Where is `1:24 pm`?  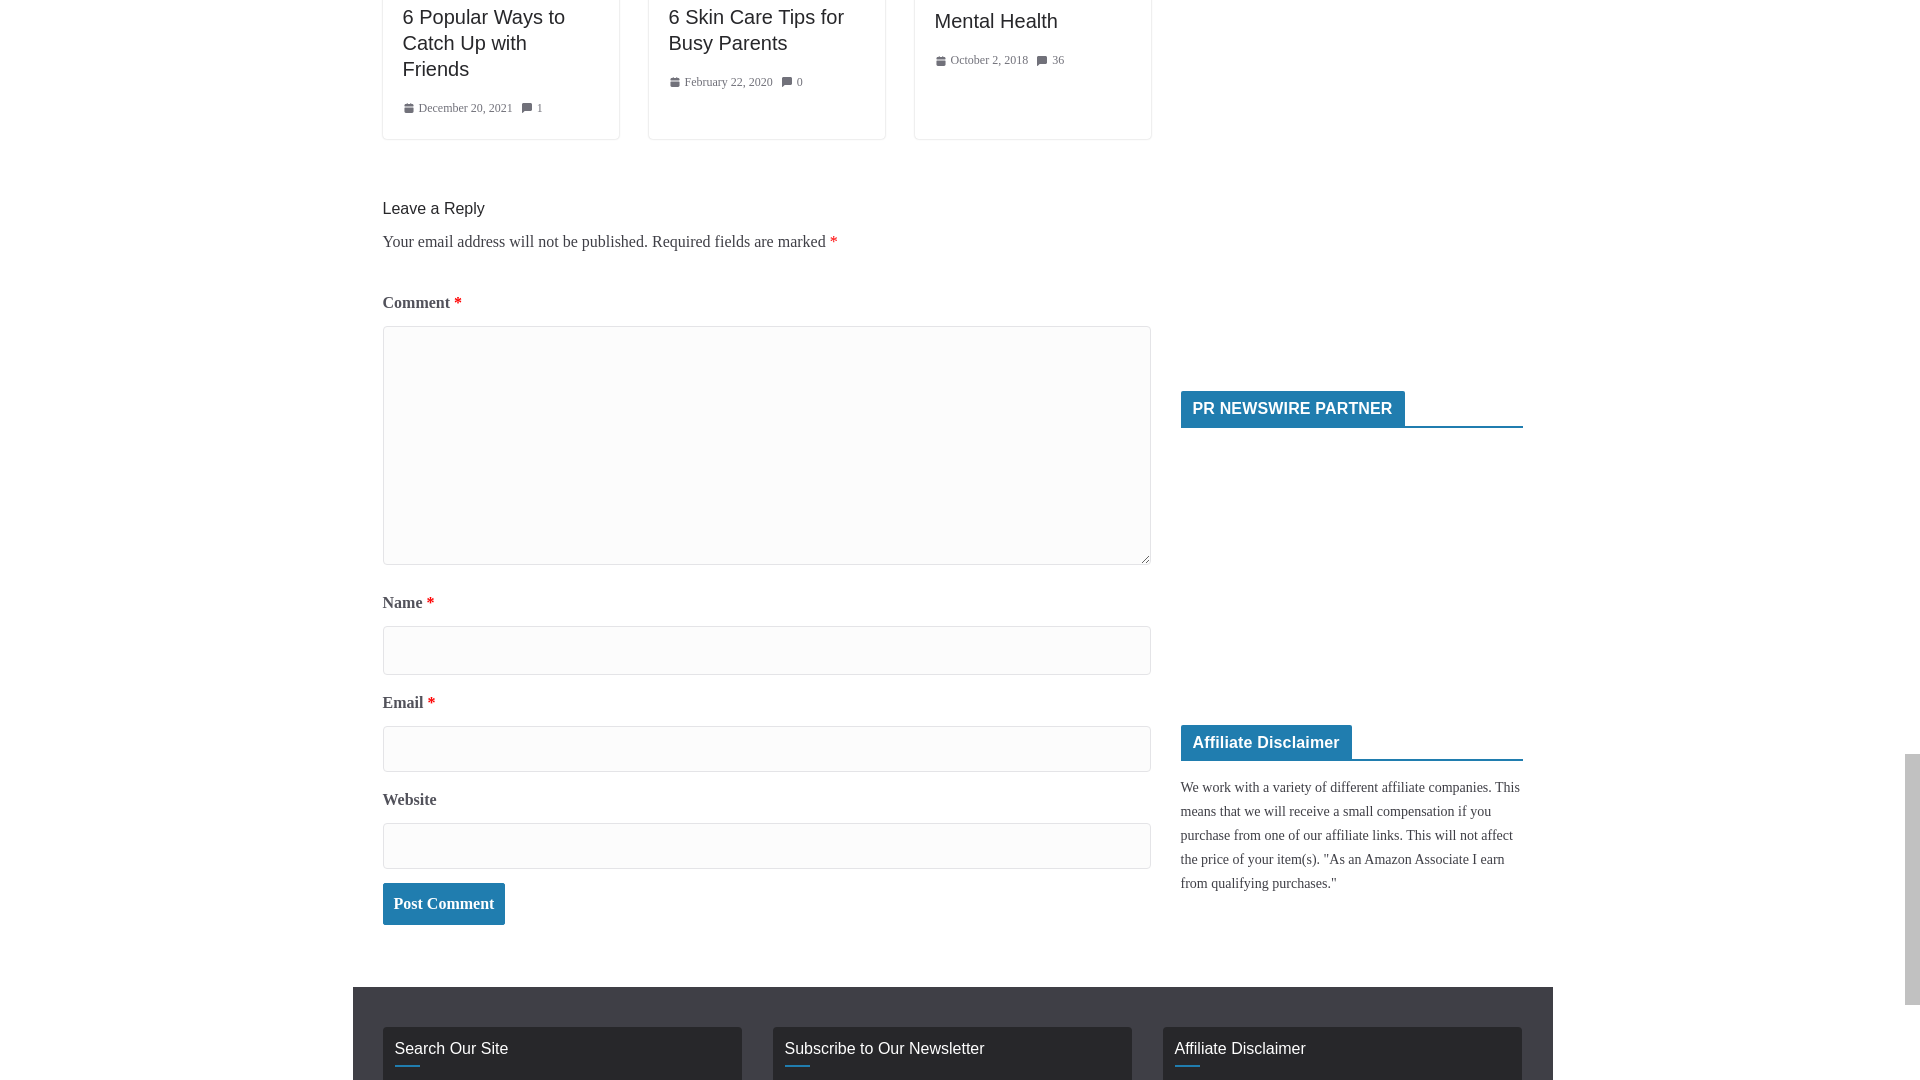 1:24 pm is located at coordinates (456, 108).